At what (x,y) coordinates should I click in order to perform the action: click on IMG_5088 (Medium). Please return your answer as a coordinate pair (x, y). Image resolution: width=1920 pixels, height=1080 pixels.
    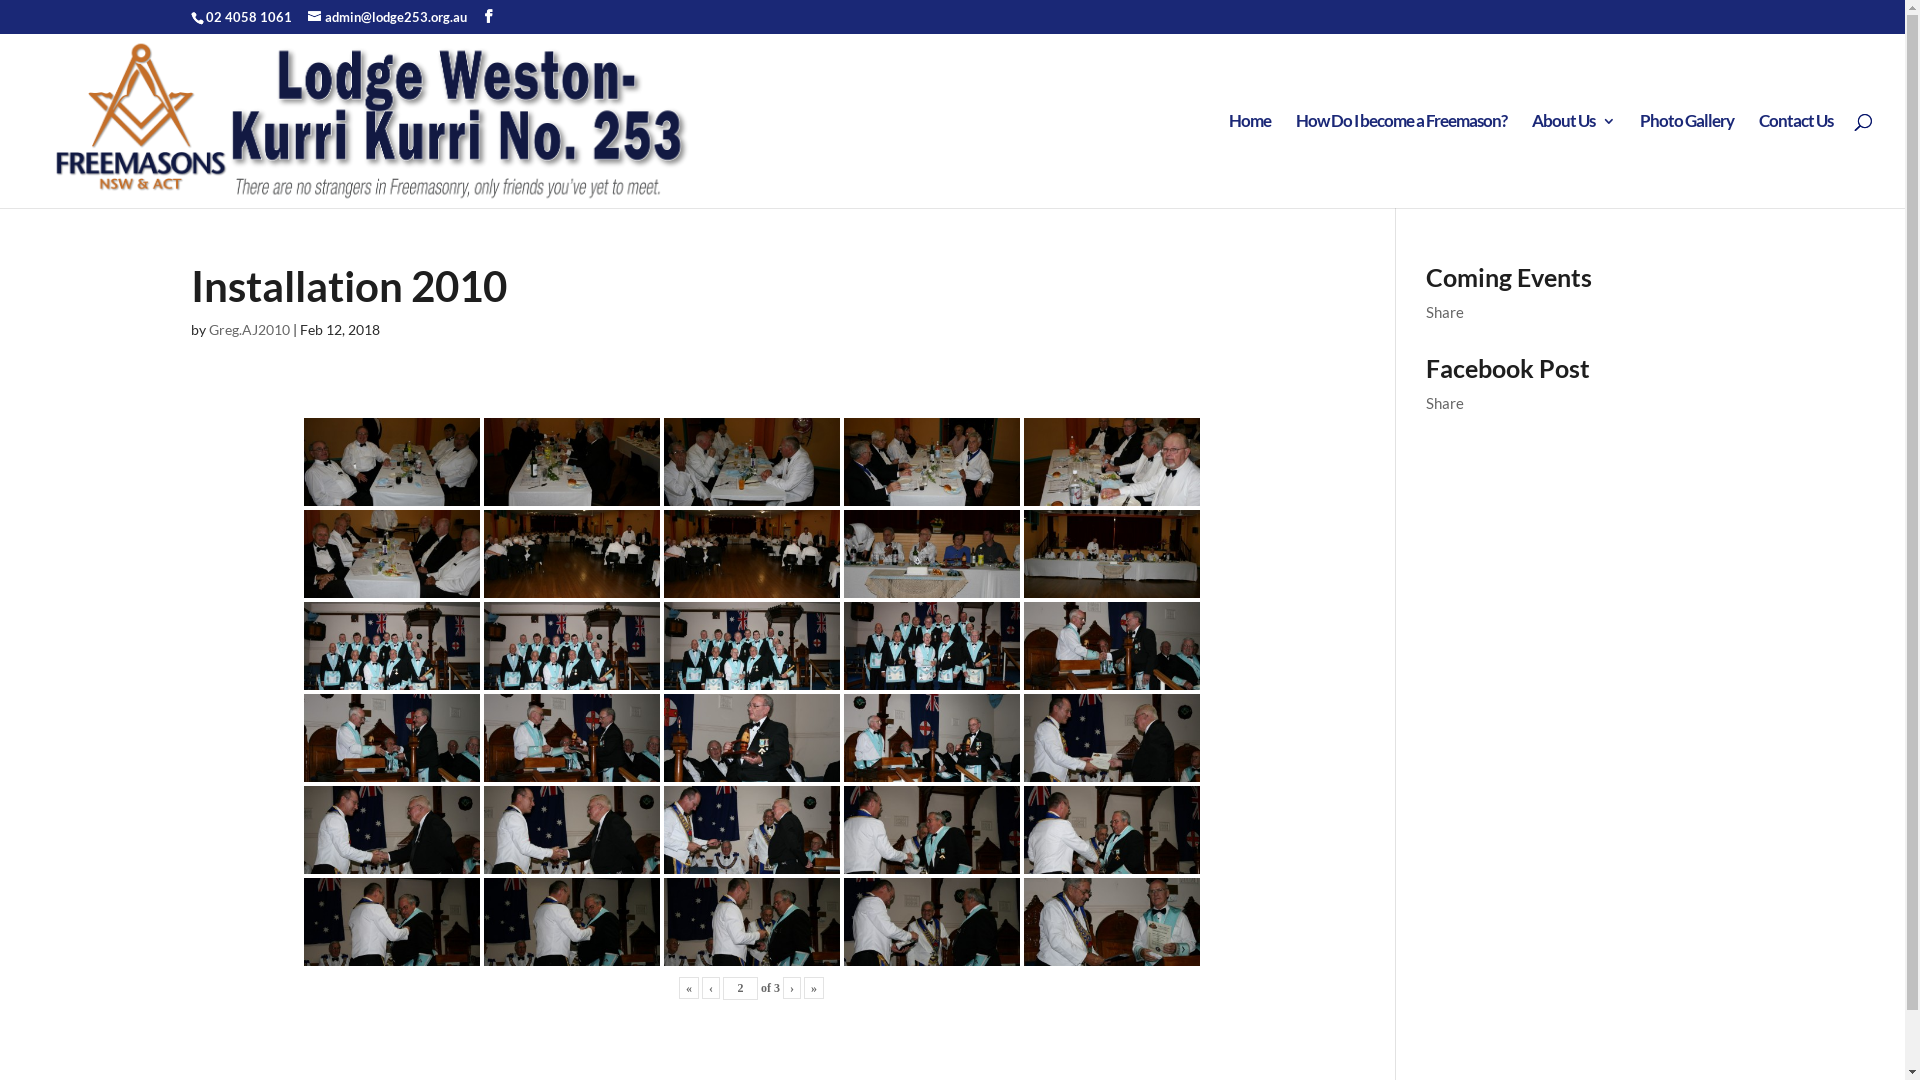
    Looking at the image, I should click on (572, 461).